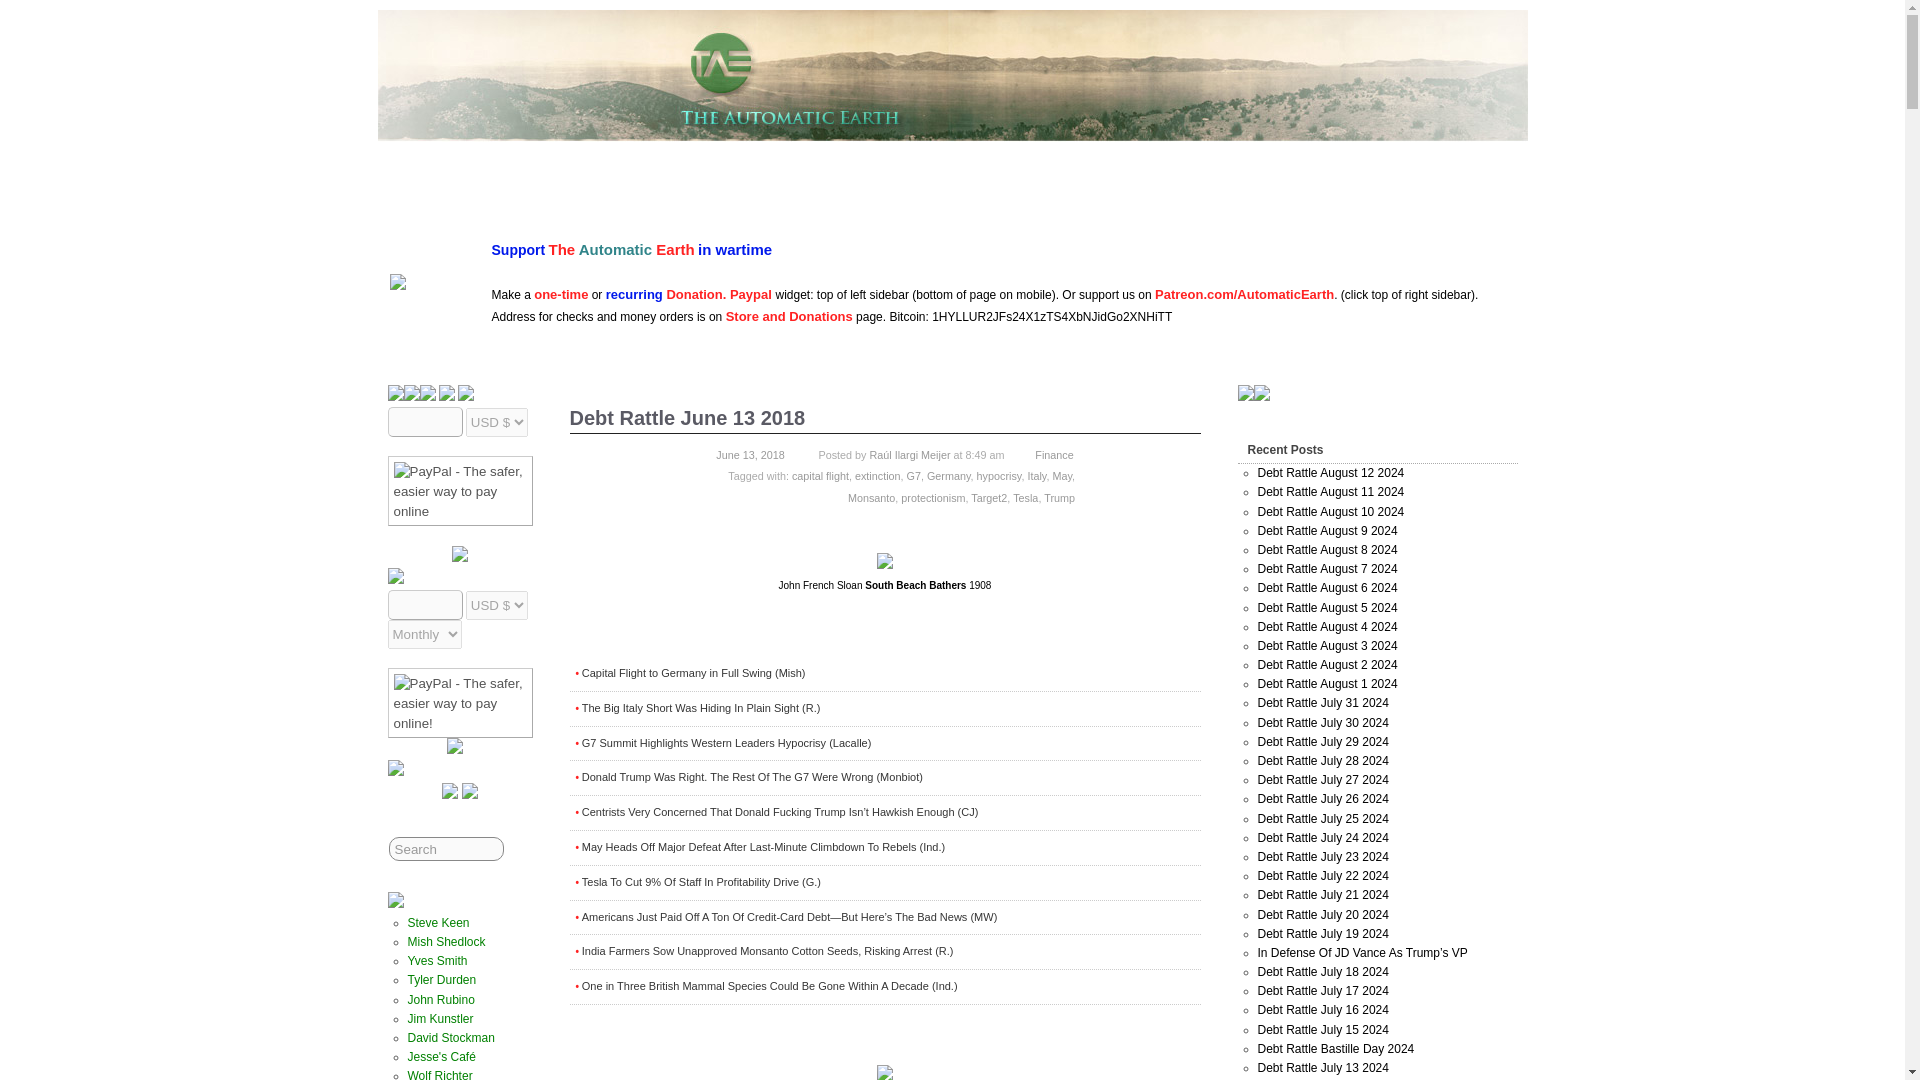 This screenshot has height=1080, width=1920. I want to click on The Automatic Earth, so click(1136, 48).